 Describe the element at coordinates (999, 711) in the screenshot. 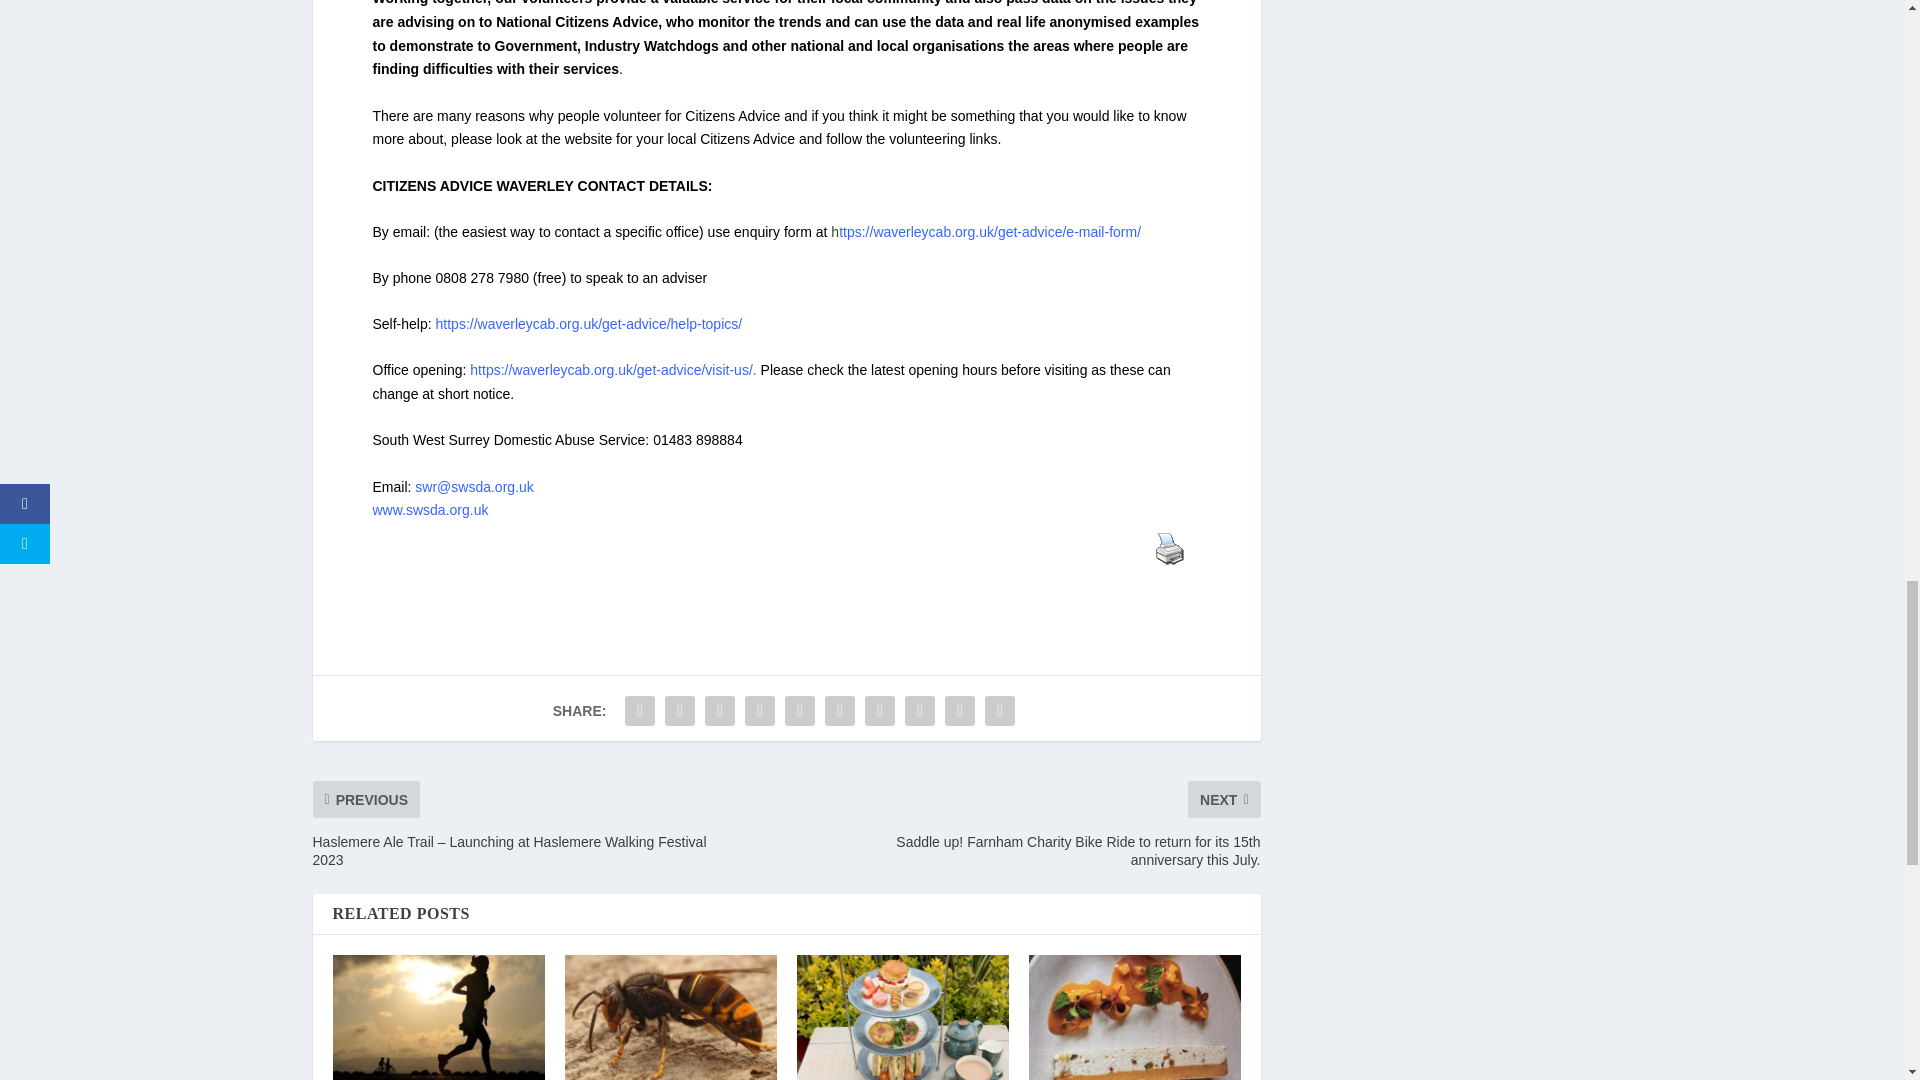

I see `Share "Citizens Advice thanks its volunteers" via Print` at that location.